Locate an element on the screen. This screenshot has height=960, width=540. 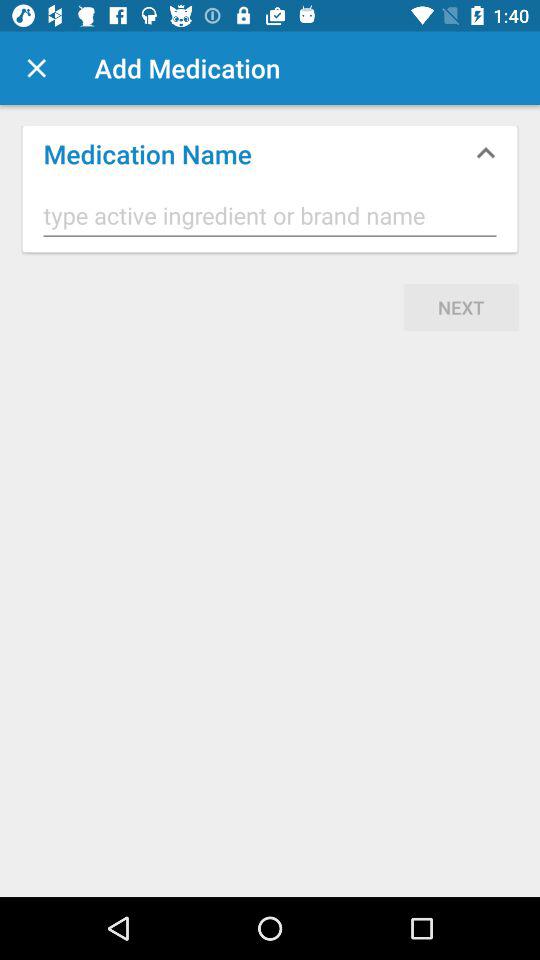
click item to the left of the add medication icon is located at coordinates (36, 68).